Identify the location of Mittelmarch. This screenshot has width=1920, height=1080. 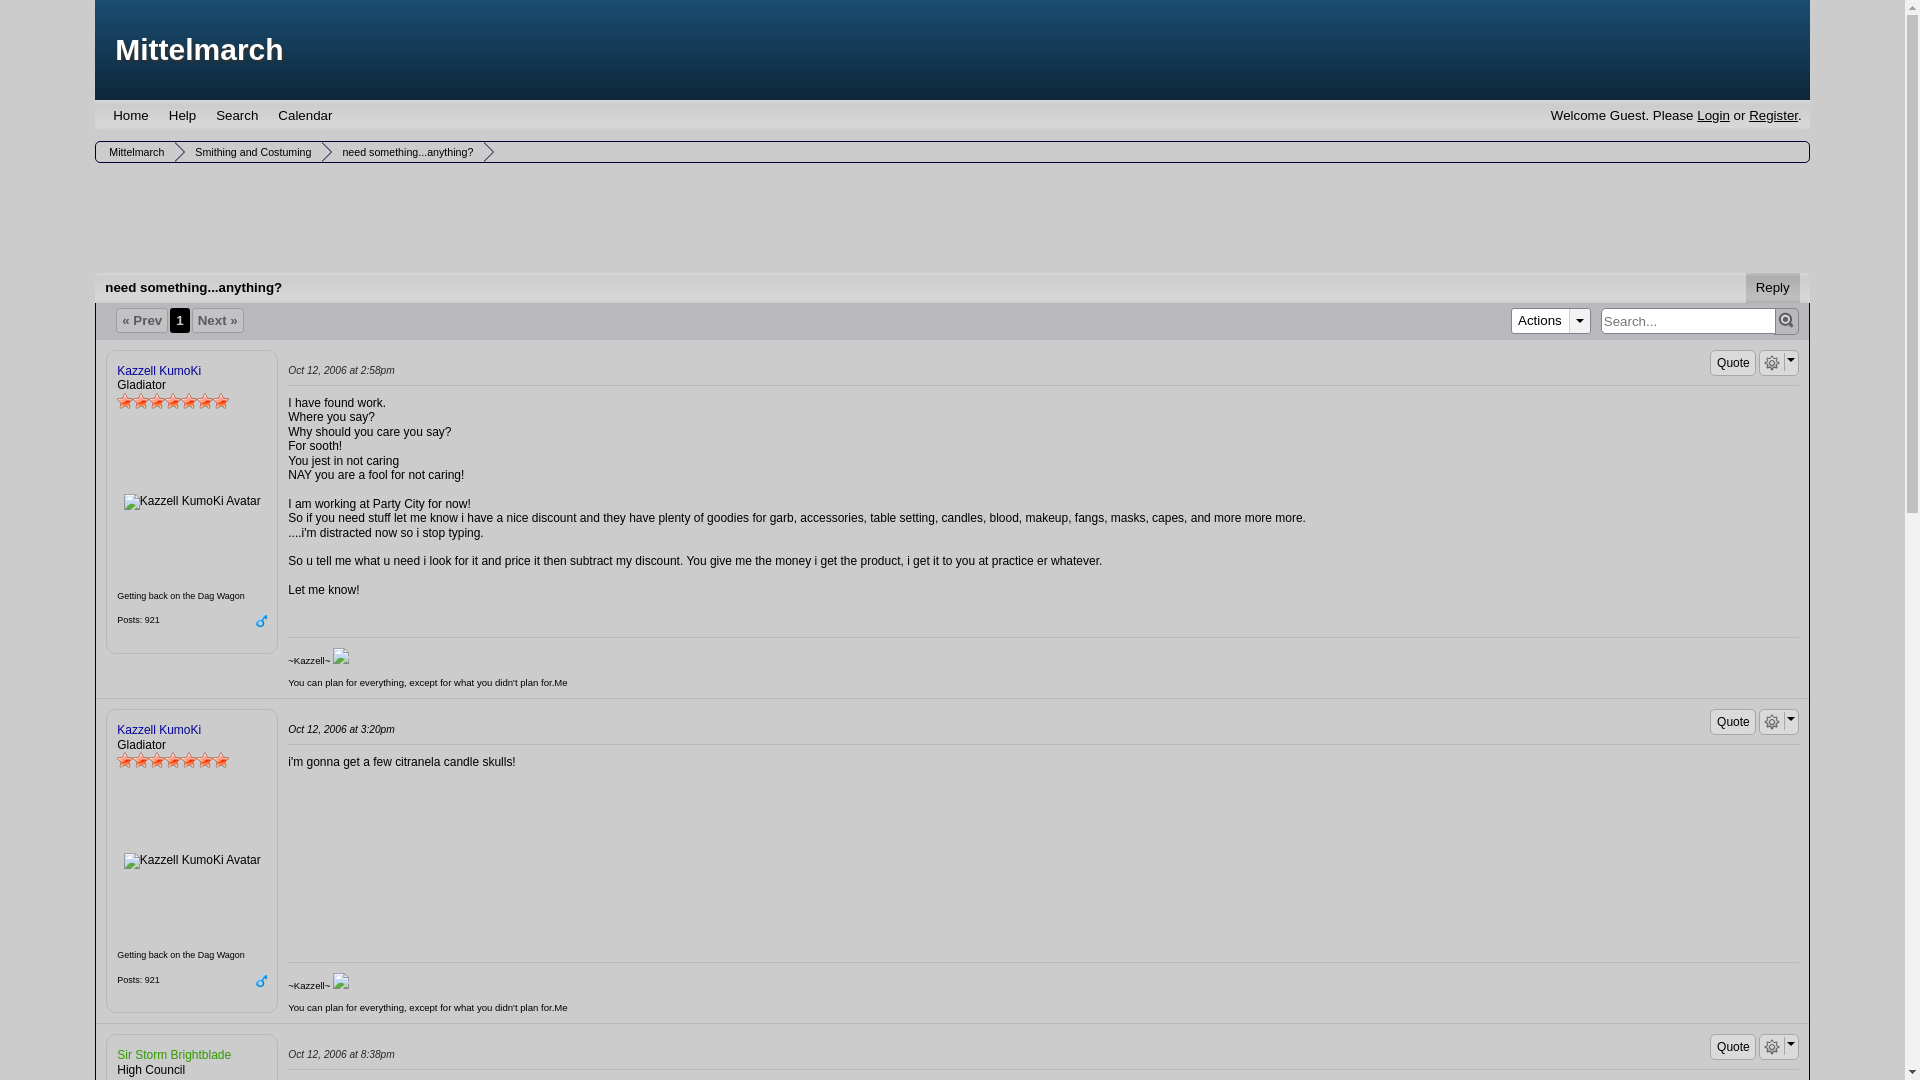
(198, 49).